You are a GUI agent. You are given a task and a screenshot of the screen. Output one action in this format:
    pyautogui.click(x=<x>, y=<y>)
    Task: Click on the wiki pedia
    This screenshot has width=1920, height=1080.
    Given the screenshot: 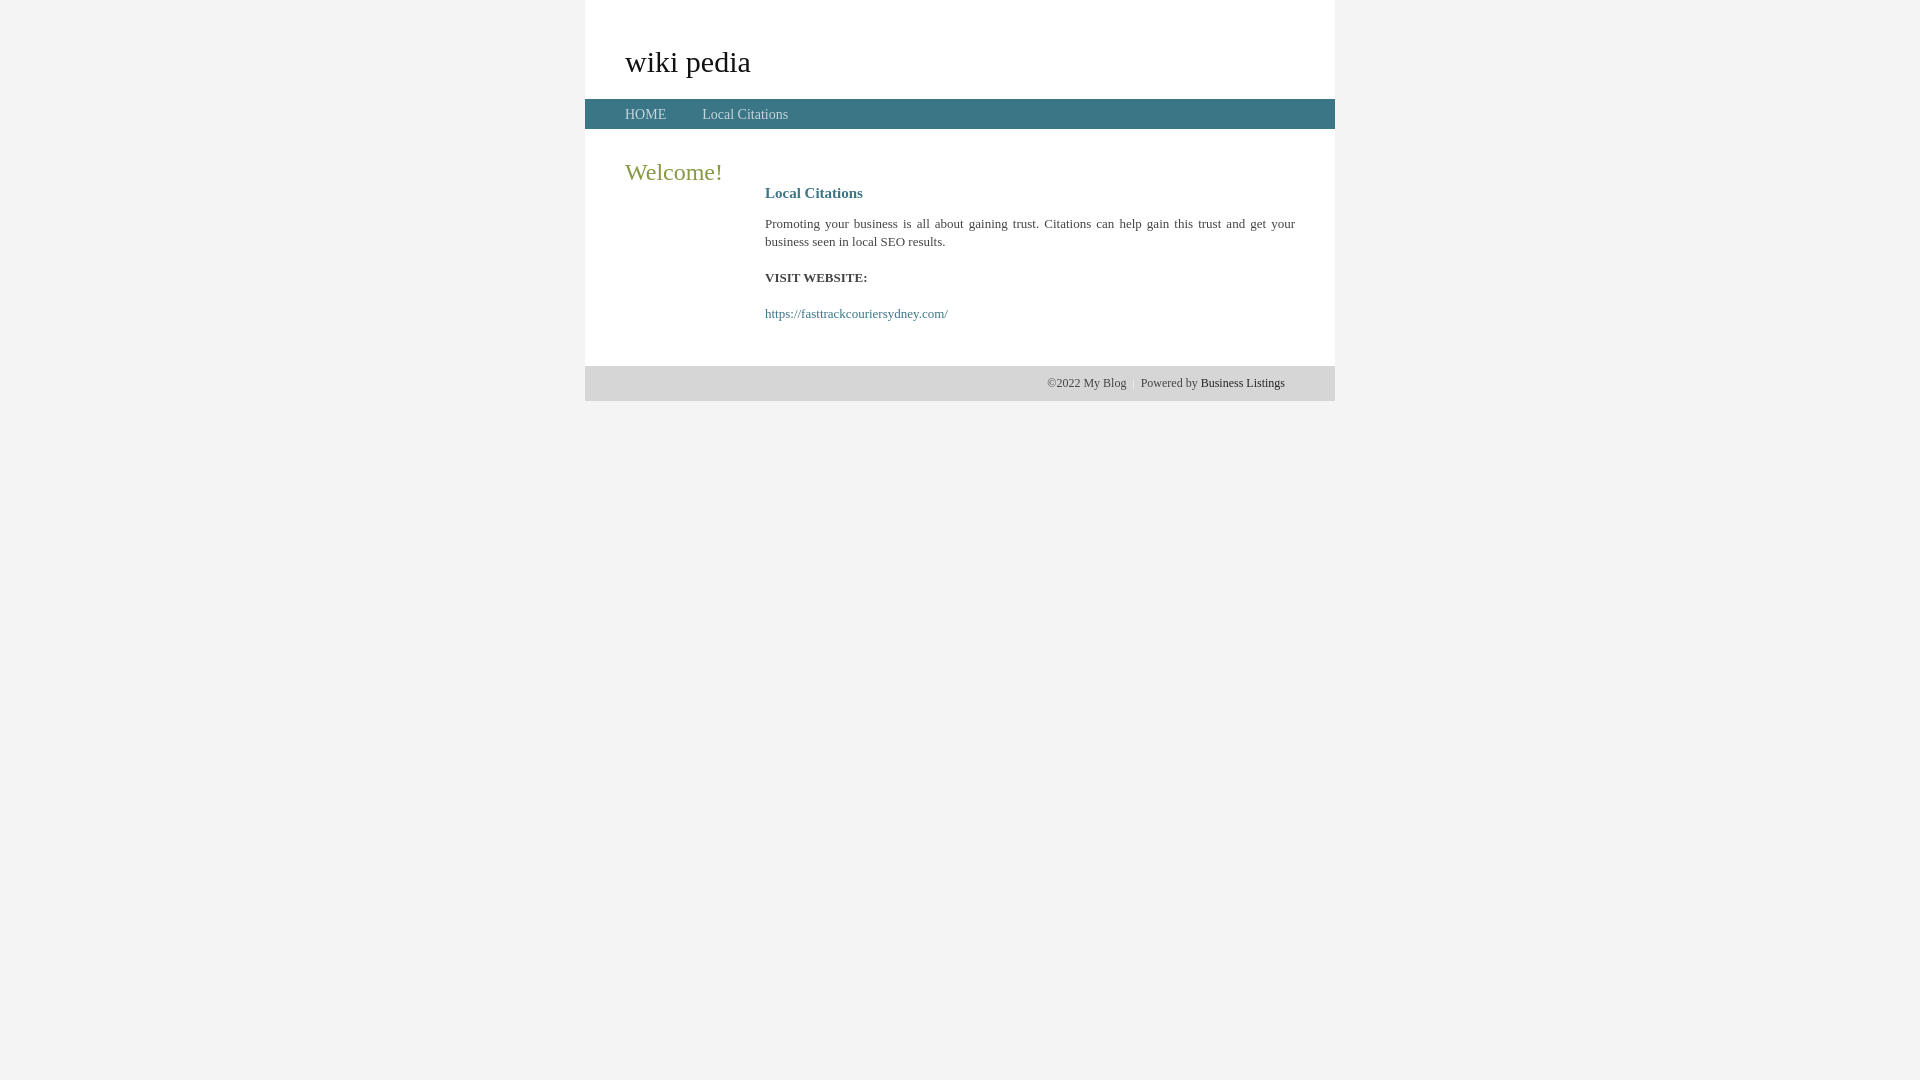 What is the action you would take?
    pyautogui.click(x=688, y=61)
    